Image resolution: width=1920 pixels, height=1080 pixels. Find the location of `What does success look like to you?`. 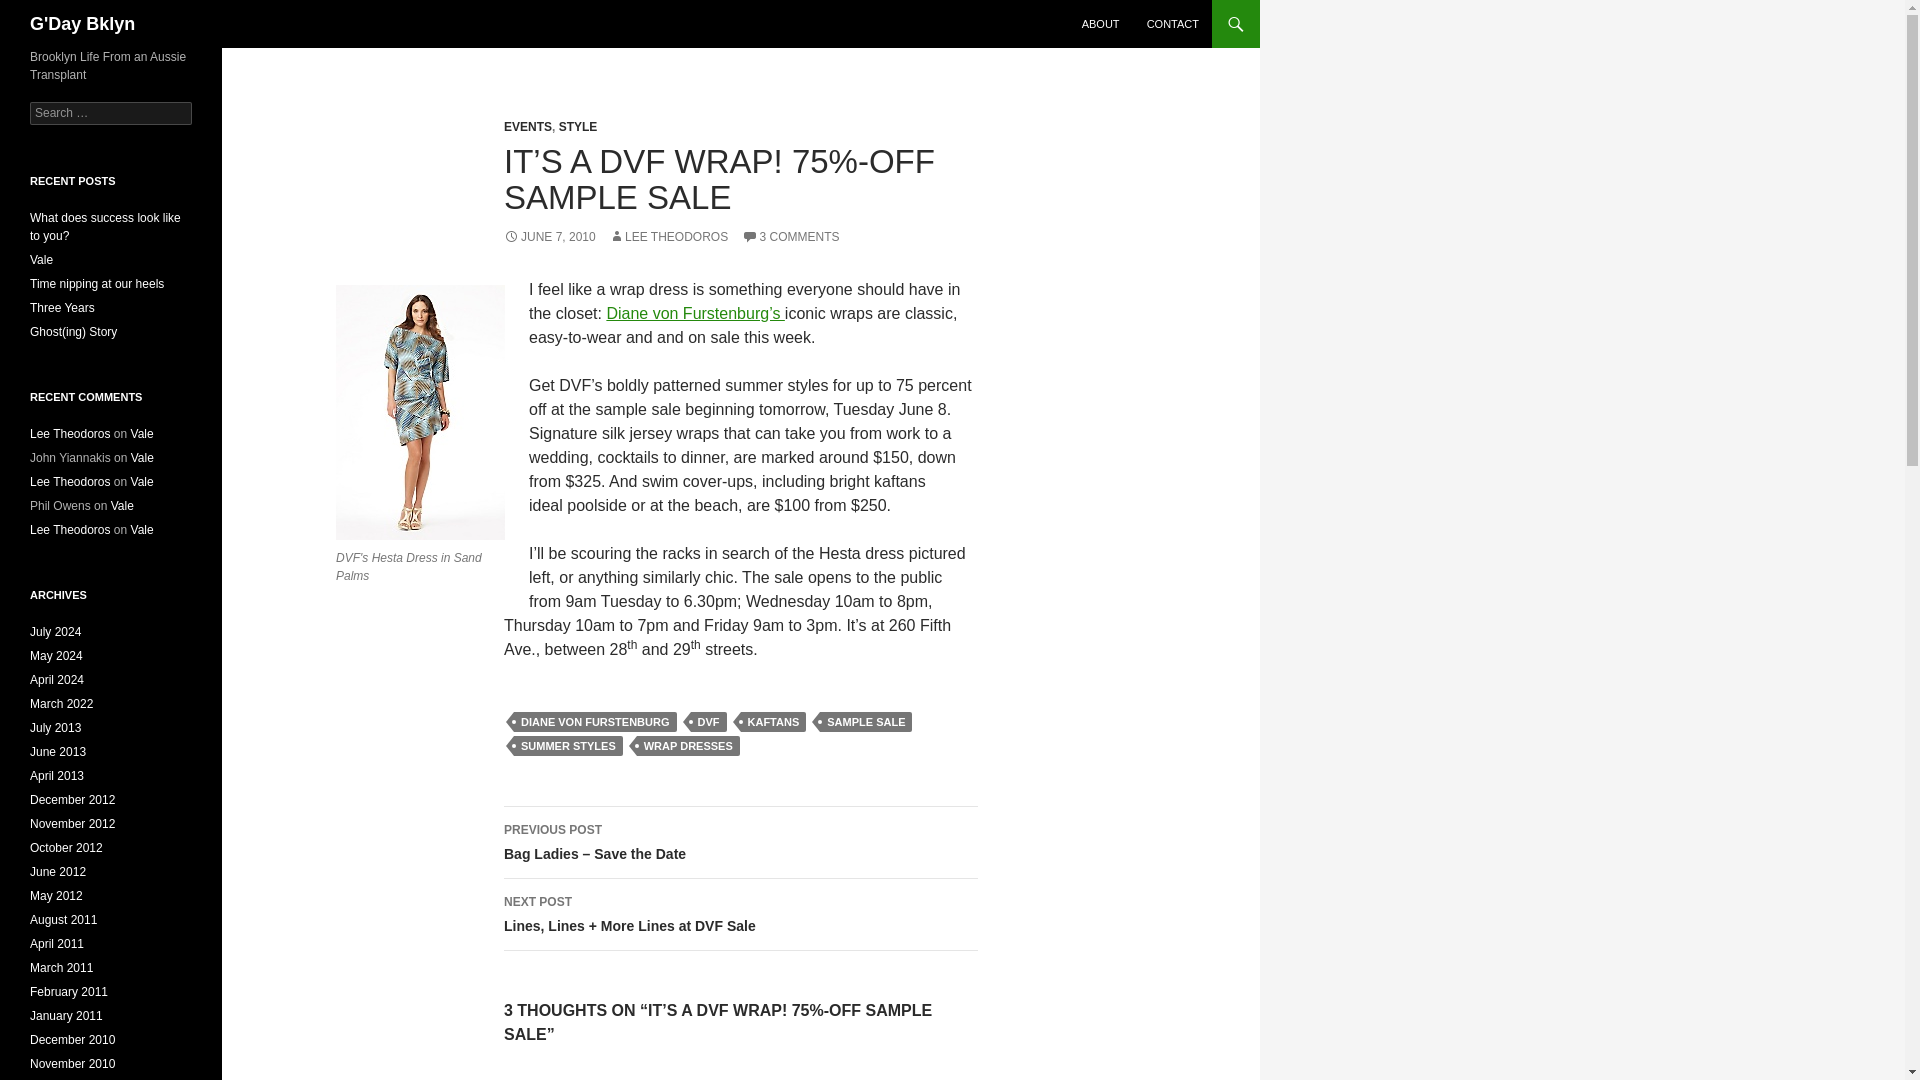

What does success look like to you? is located at coordinates (105, 226).